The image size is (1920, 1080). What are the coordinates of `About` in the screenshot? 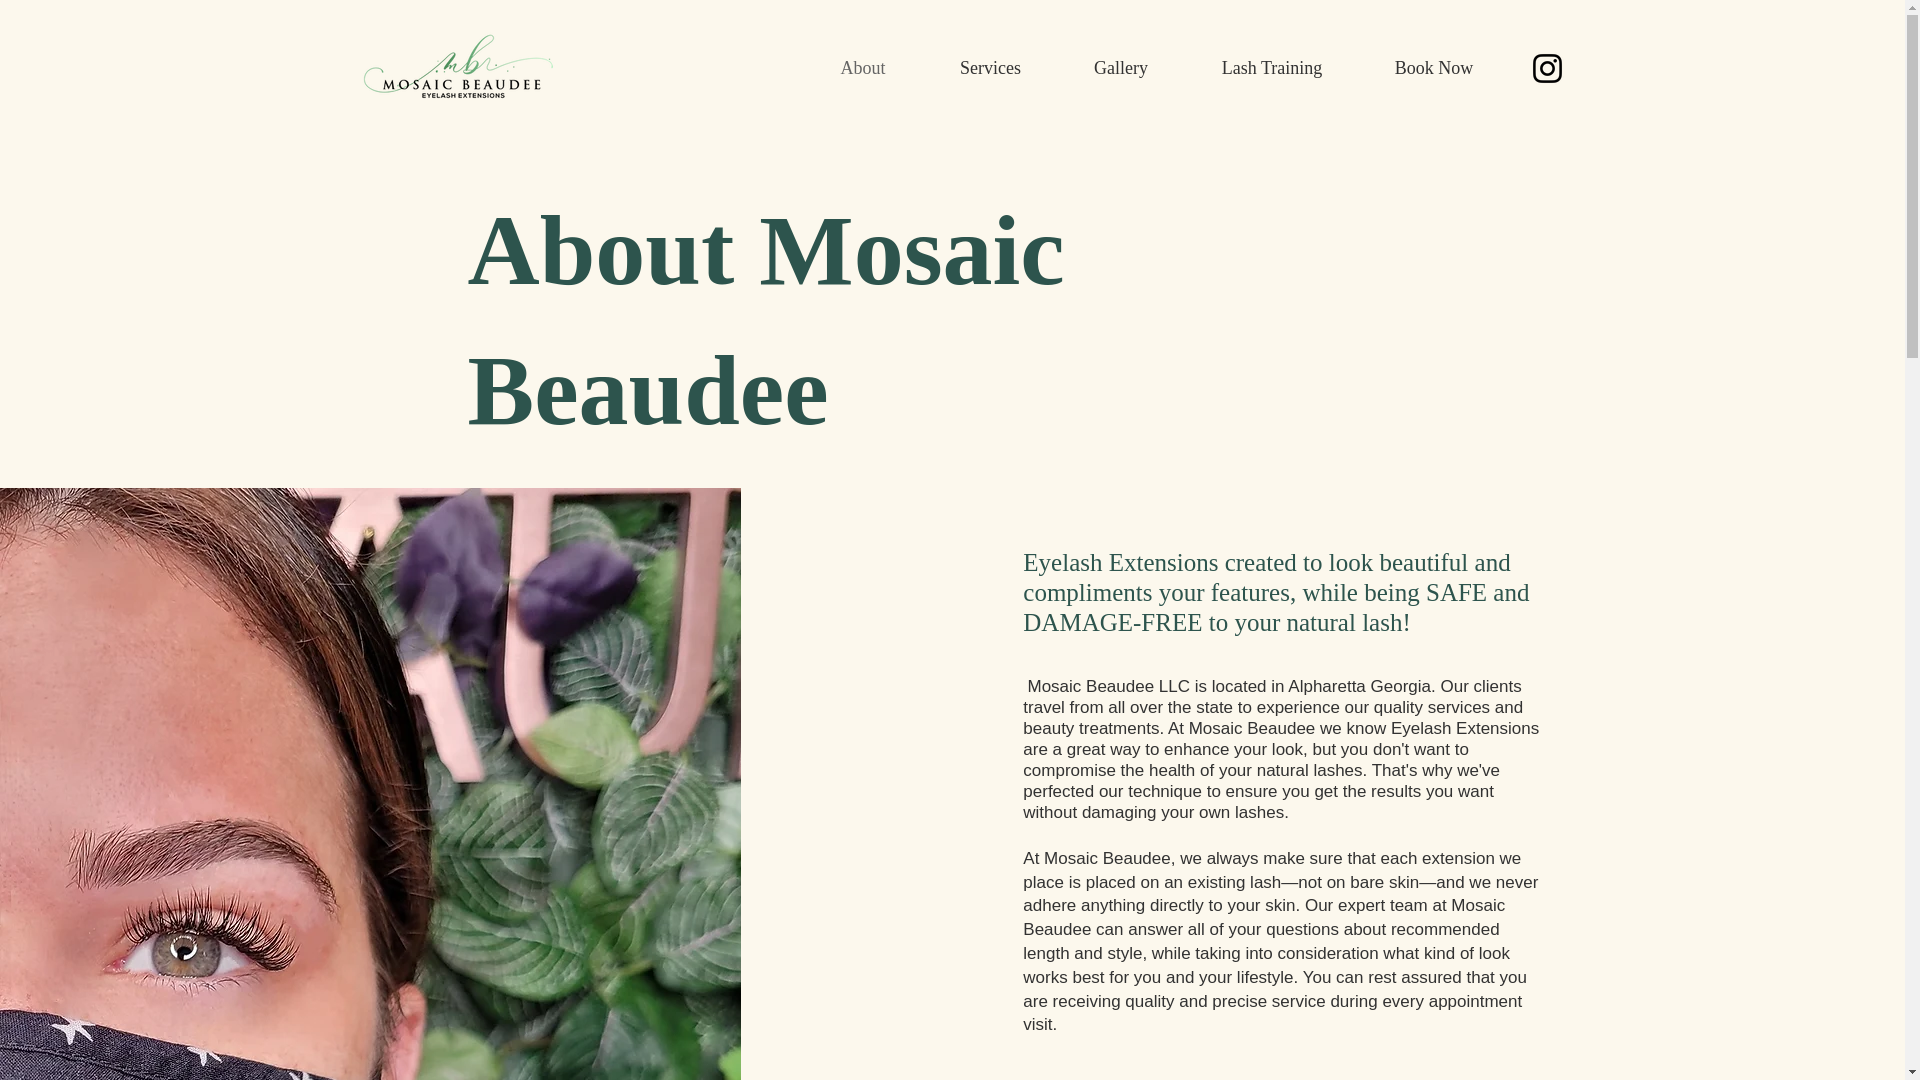 It's located at (864, 68).